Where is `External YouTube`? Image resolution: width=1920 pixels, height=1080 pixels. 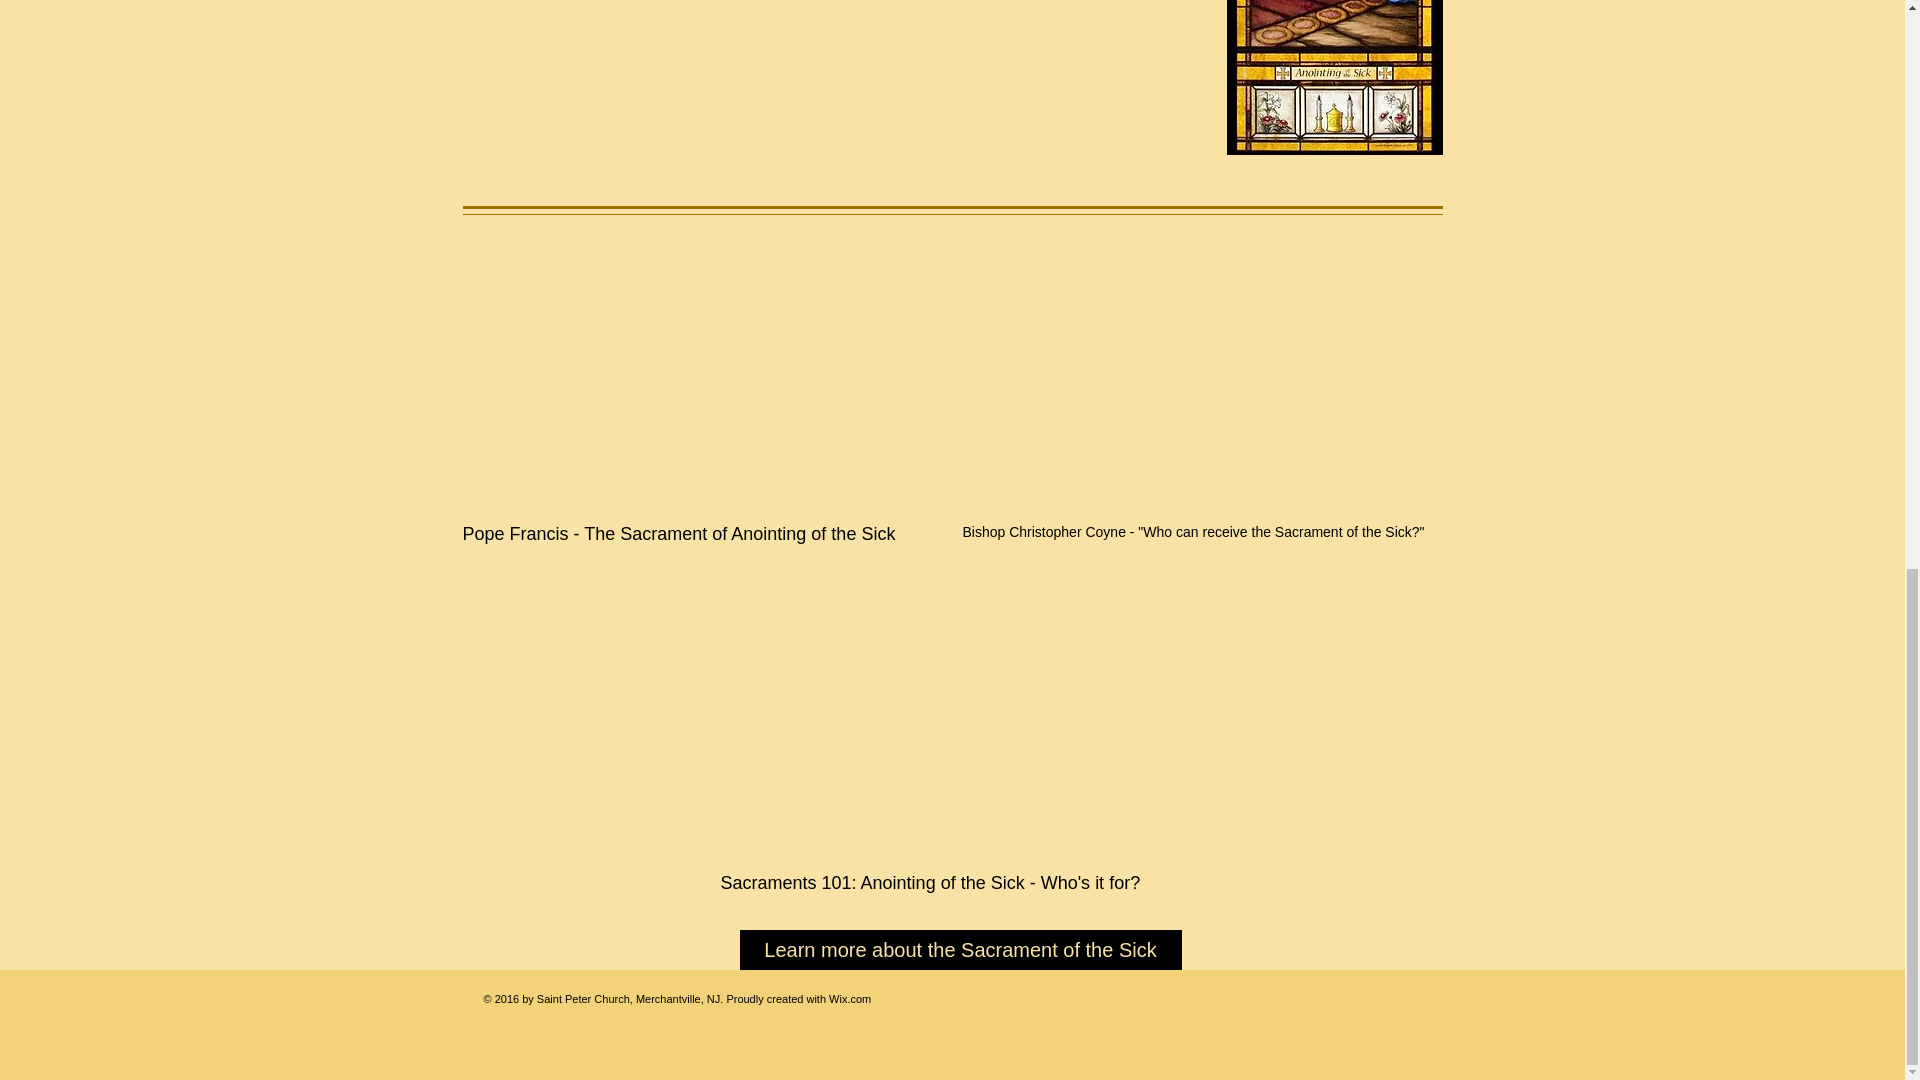
External YouTube is located at coordinates (960, 716).